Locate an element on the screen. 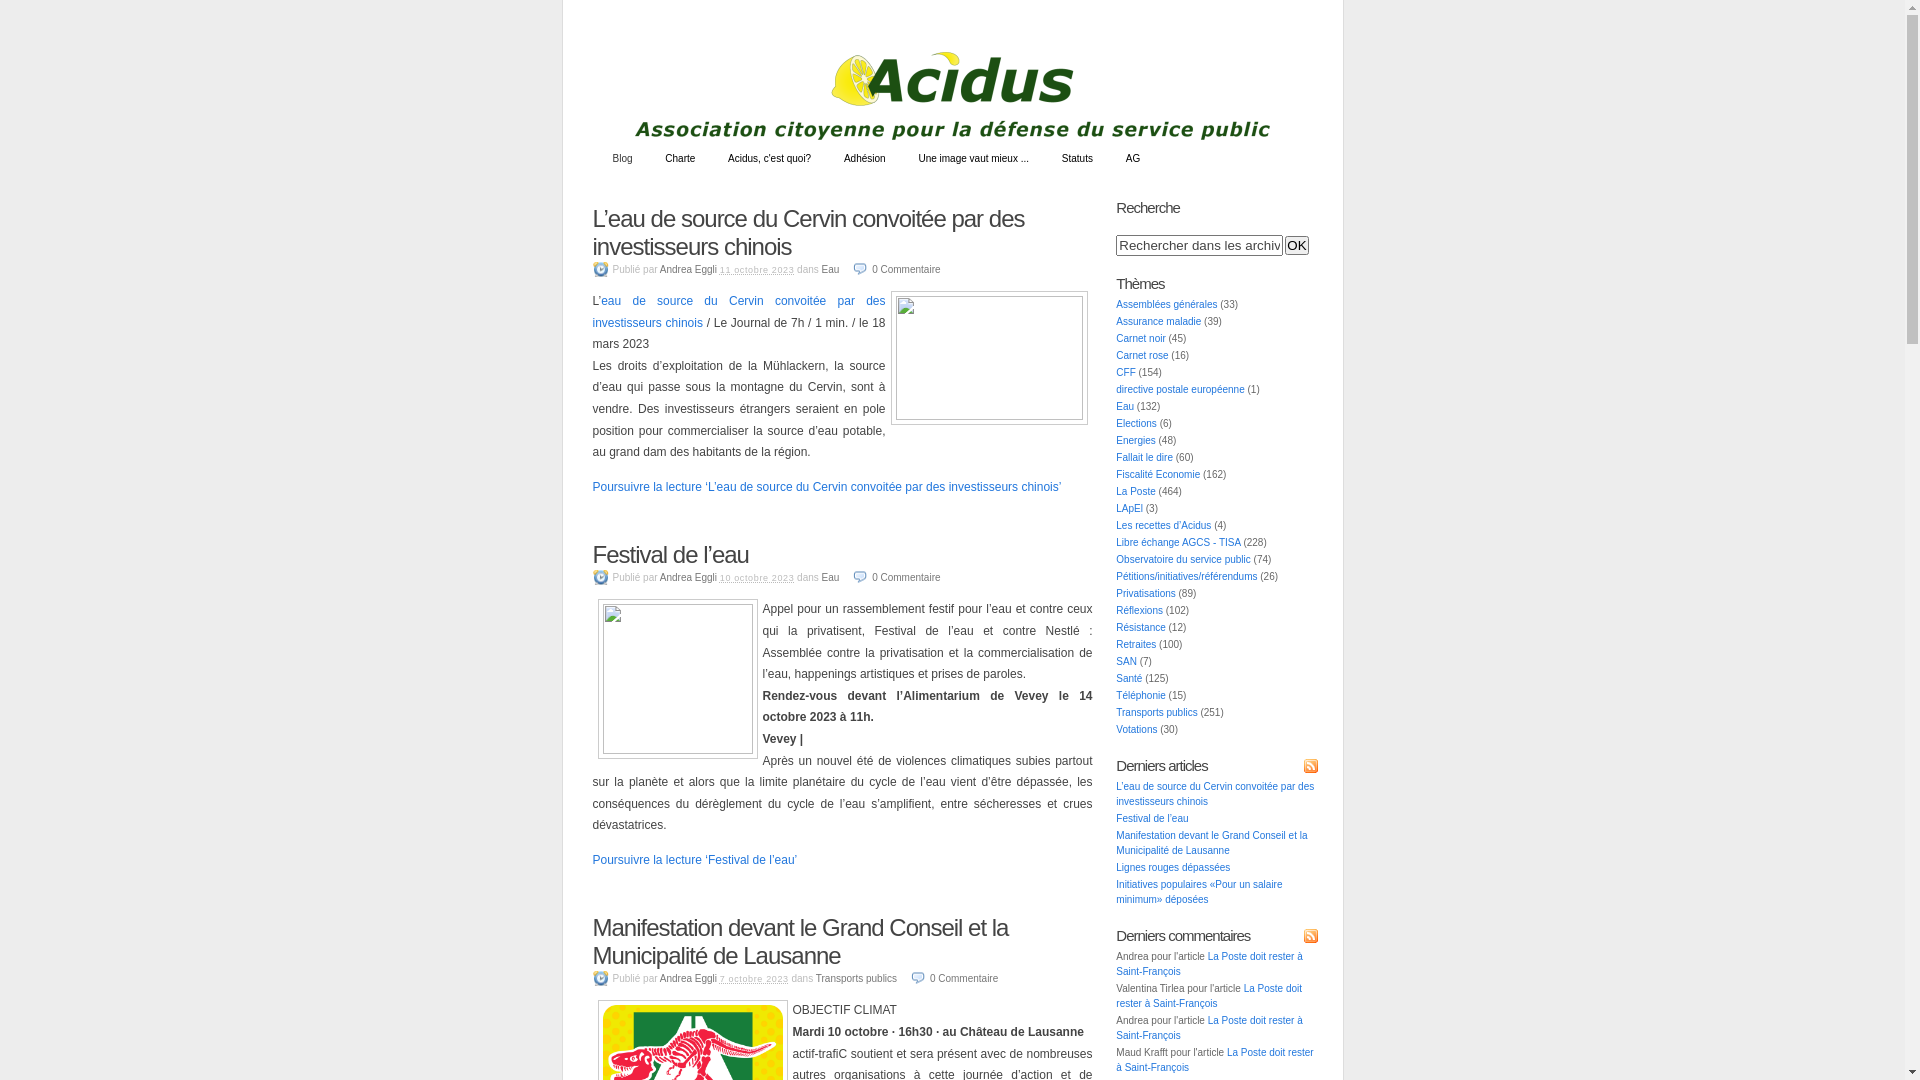  SAN is located at coordinates (1126, 662).